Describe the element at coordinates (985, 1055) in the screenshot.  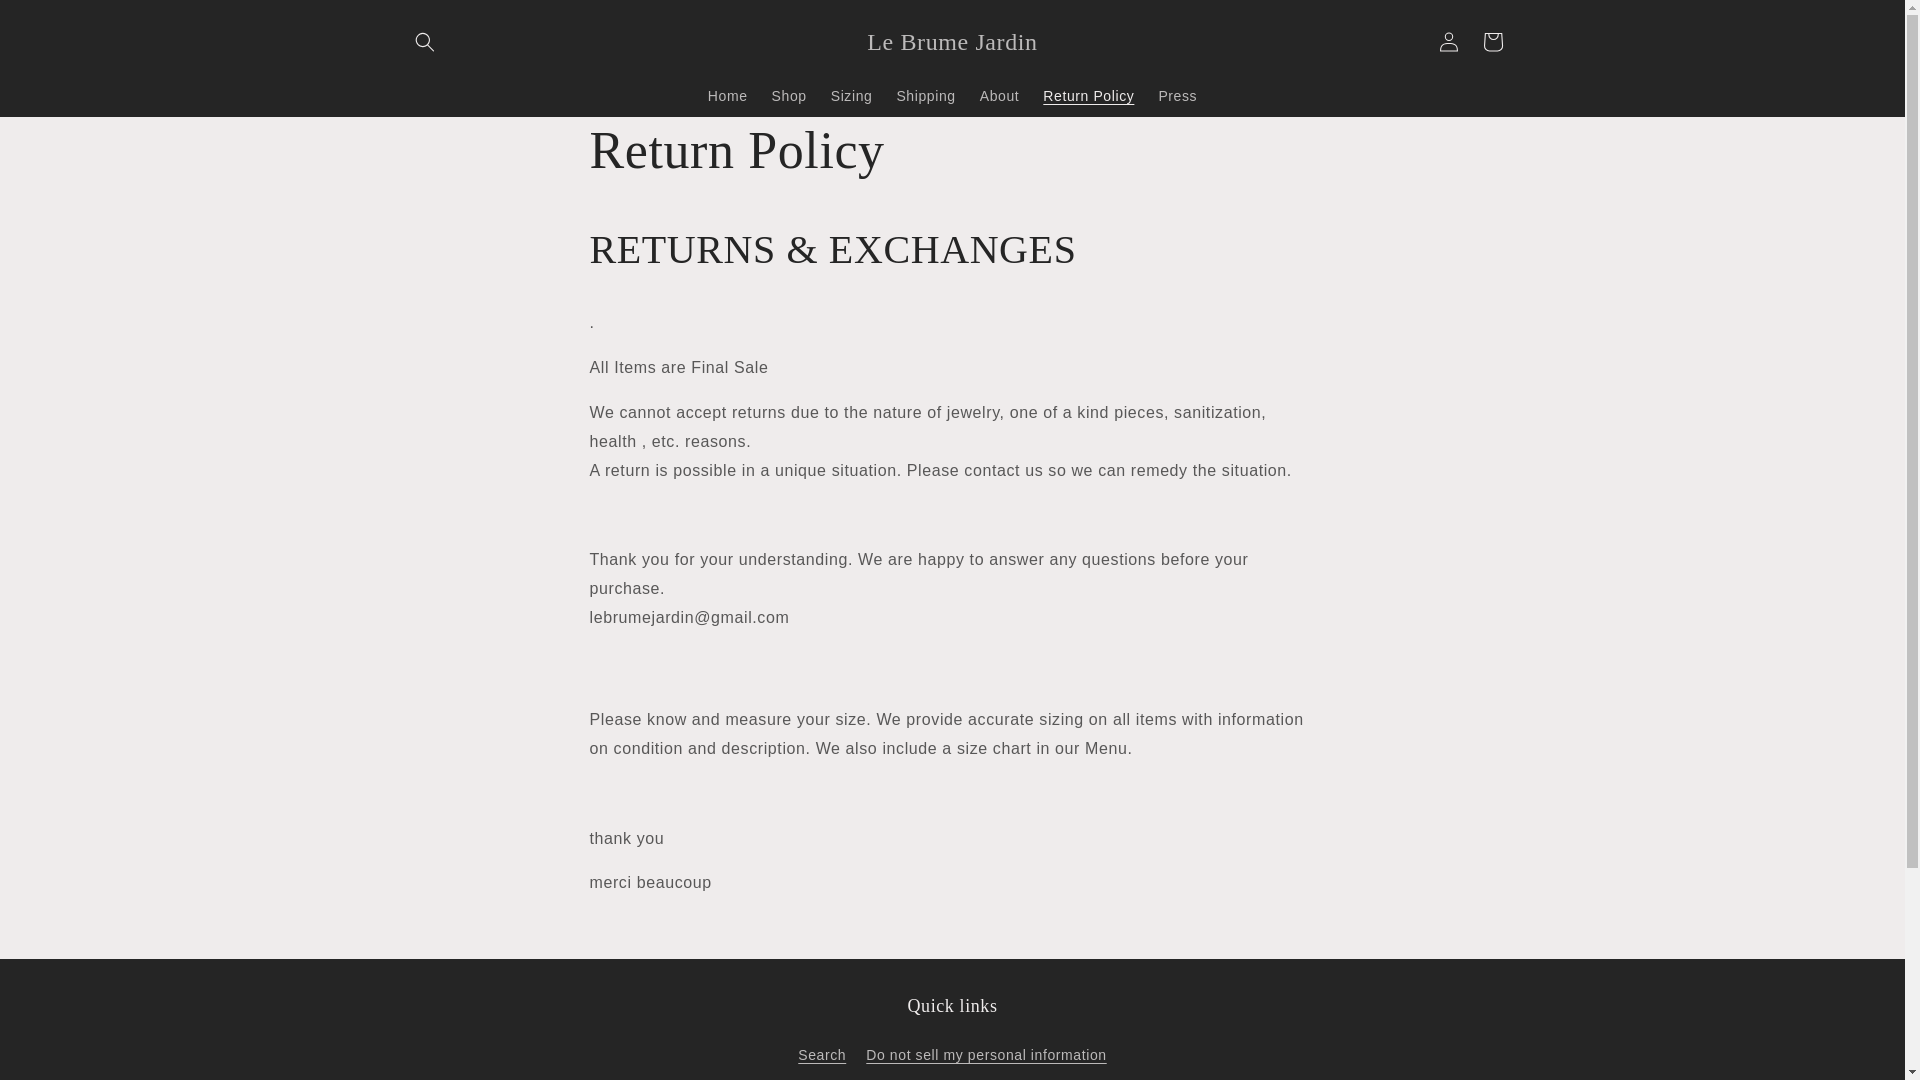
I see `Do not sell my personal information` at that location.